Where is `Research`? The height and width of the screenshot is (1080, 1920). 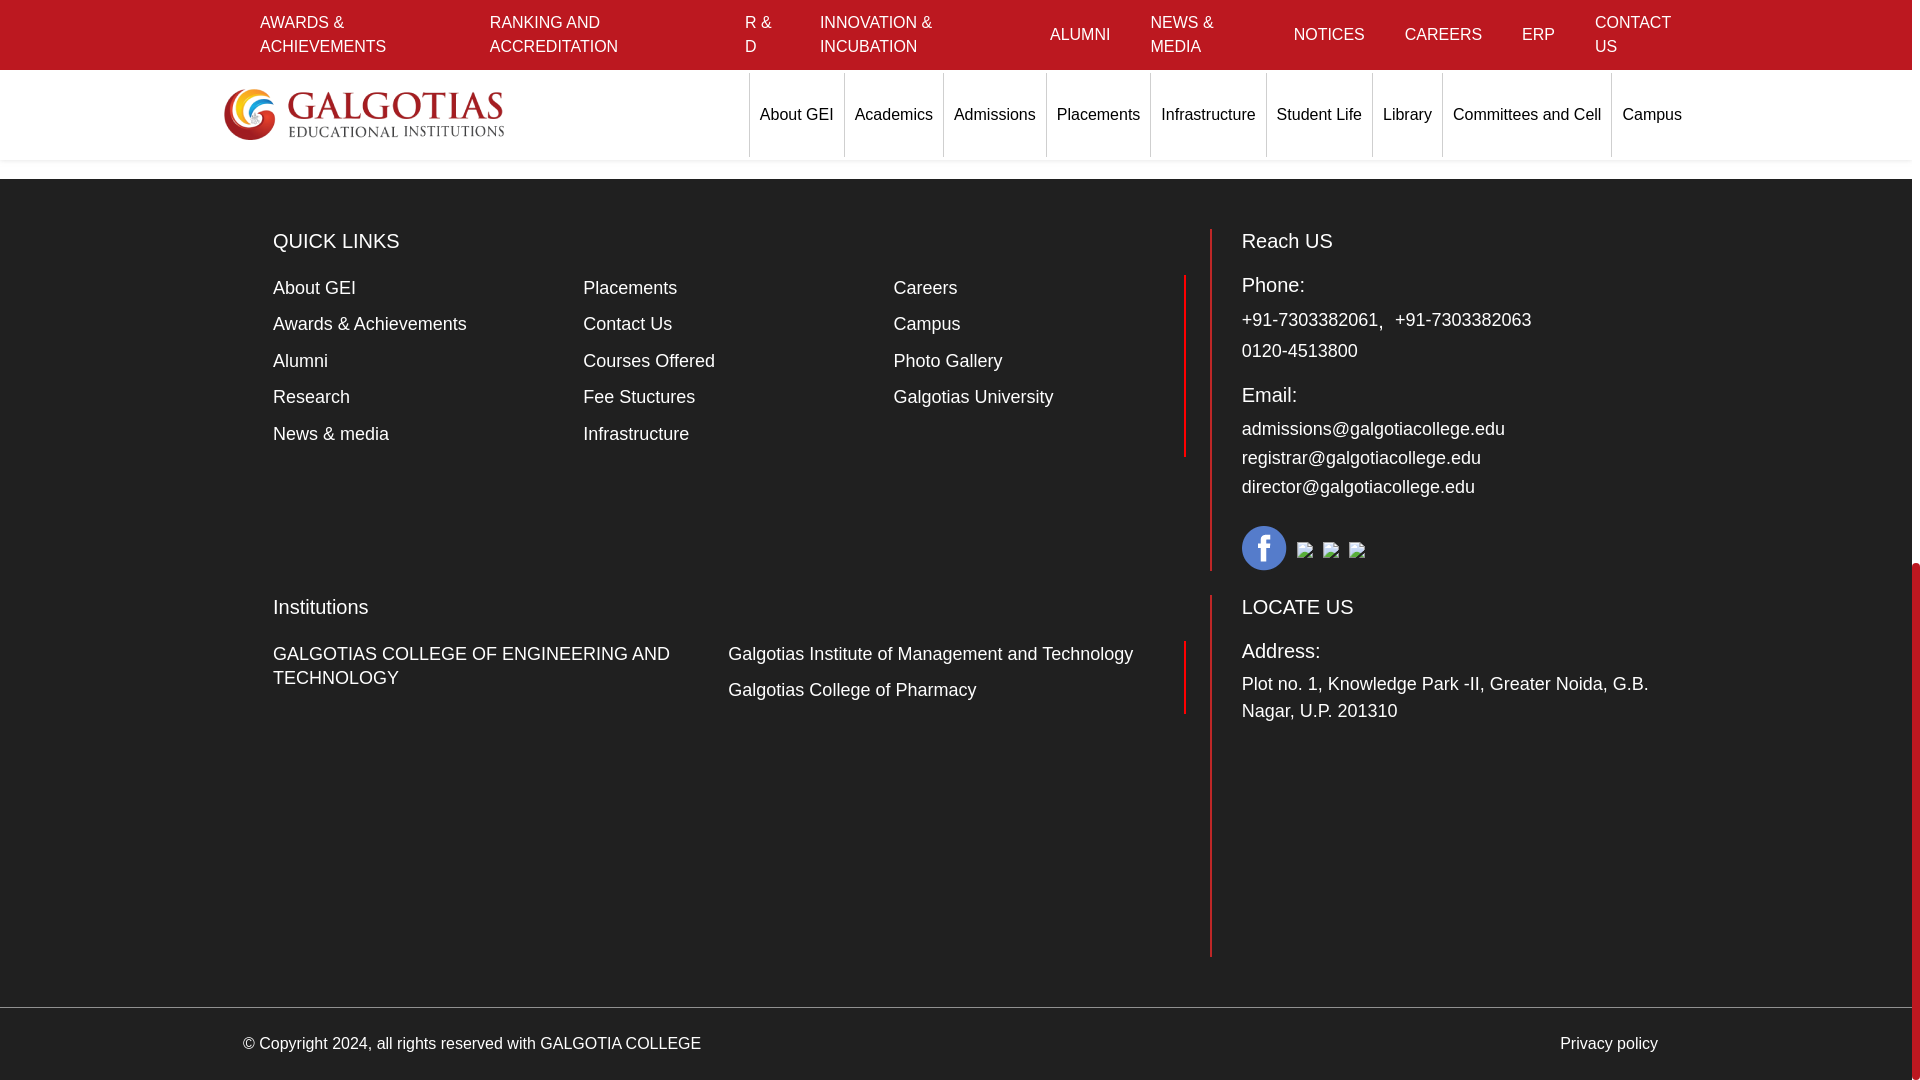
Research is located at coordinates (310, 396).